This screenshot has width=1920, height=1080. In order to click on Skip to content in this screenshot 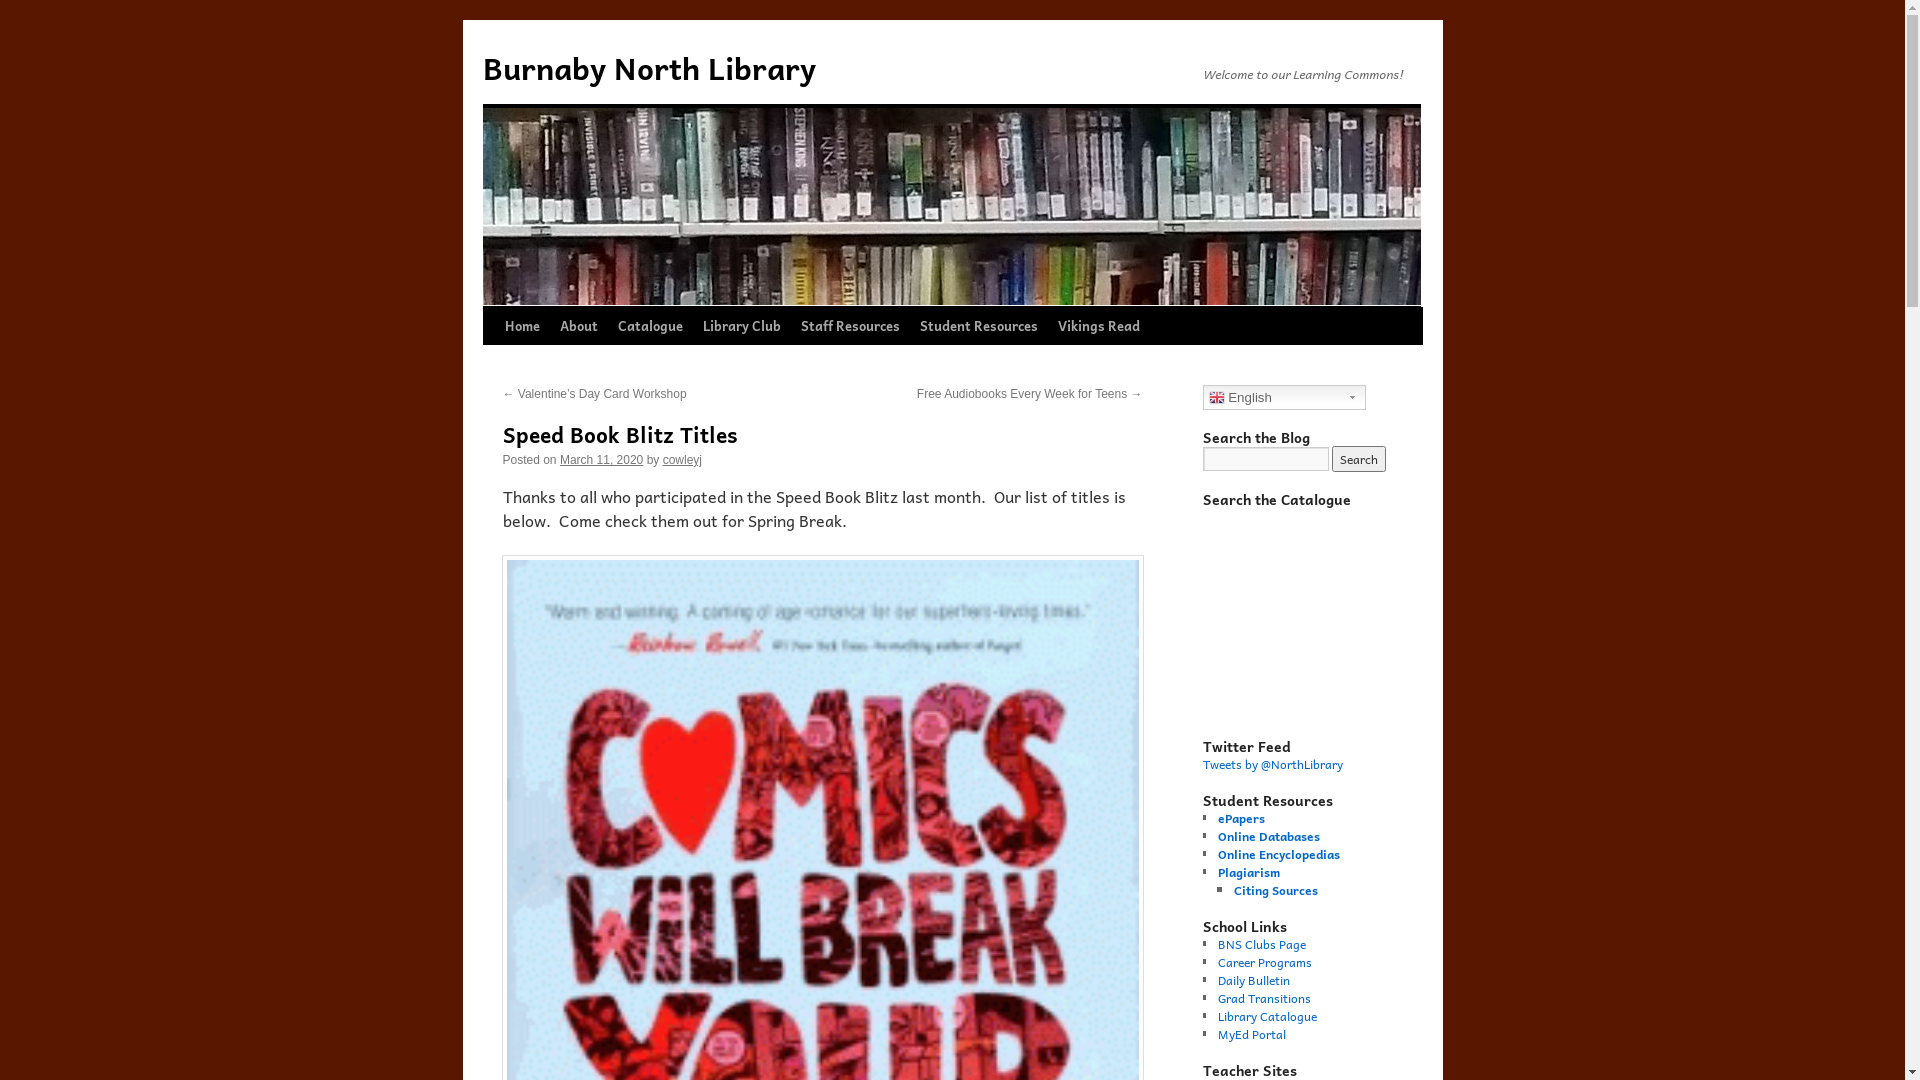, I will do `click(492, 363)`.